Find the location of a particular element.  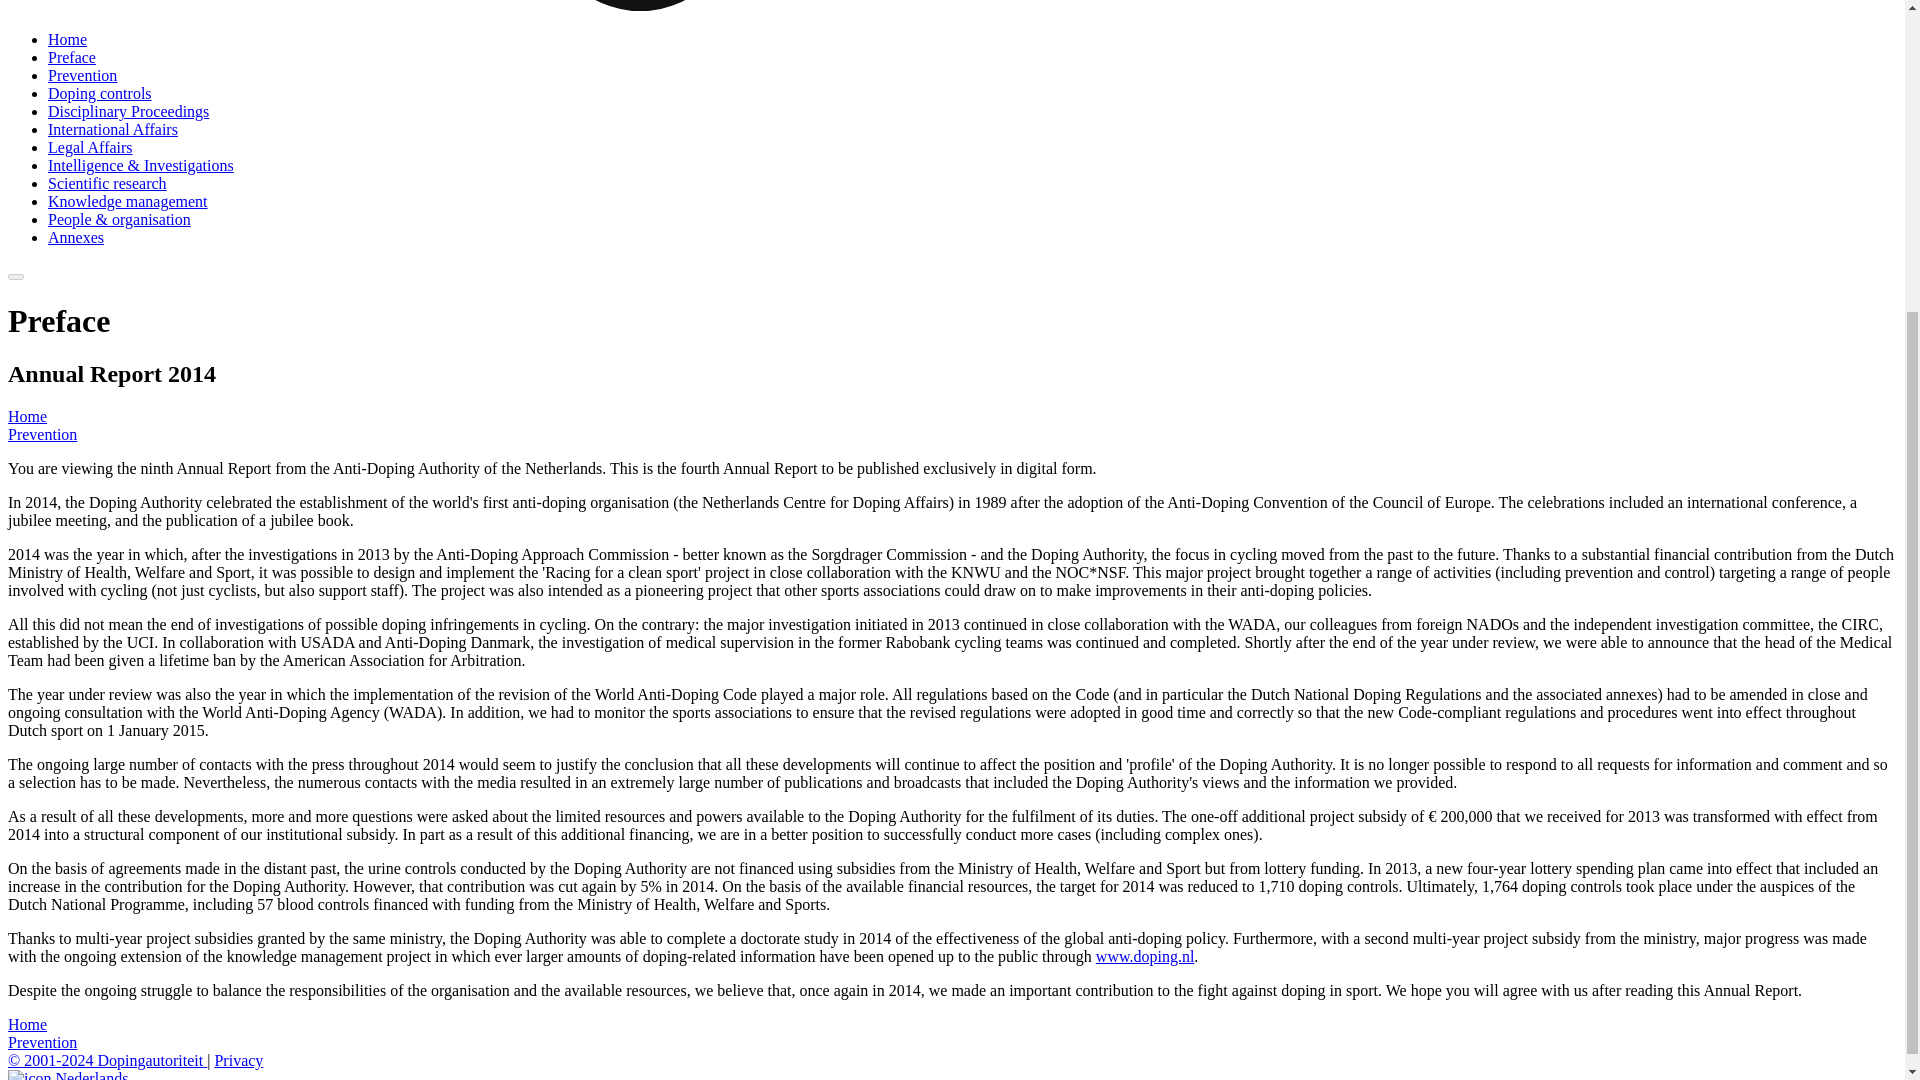

Annexes is located at coordinates (76, 237).